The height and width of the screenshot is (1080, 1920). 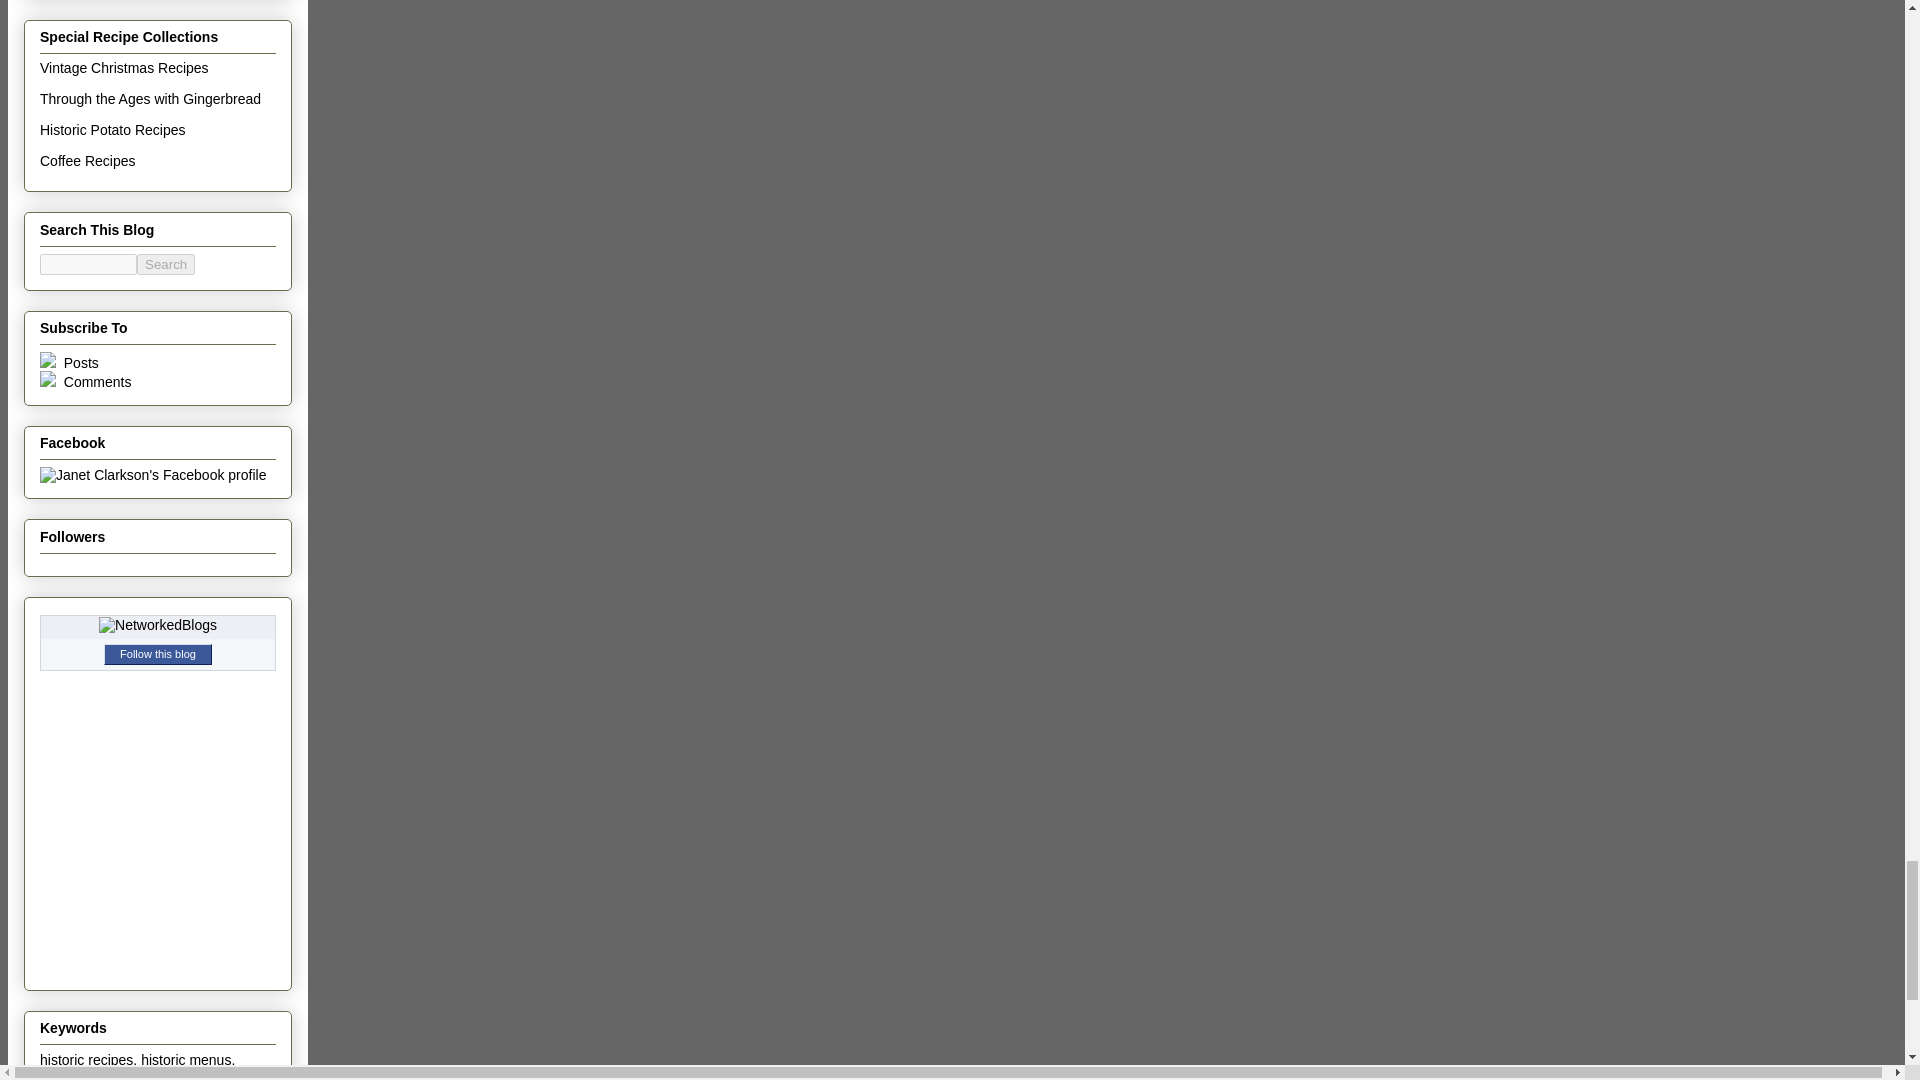 What do you see at coordinates (166, 264) in the screenshot?
I see `Search` at bounding box center [166, 264].